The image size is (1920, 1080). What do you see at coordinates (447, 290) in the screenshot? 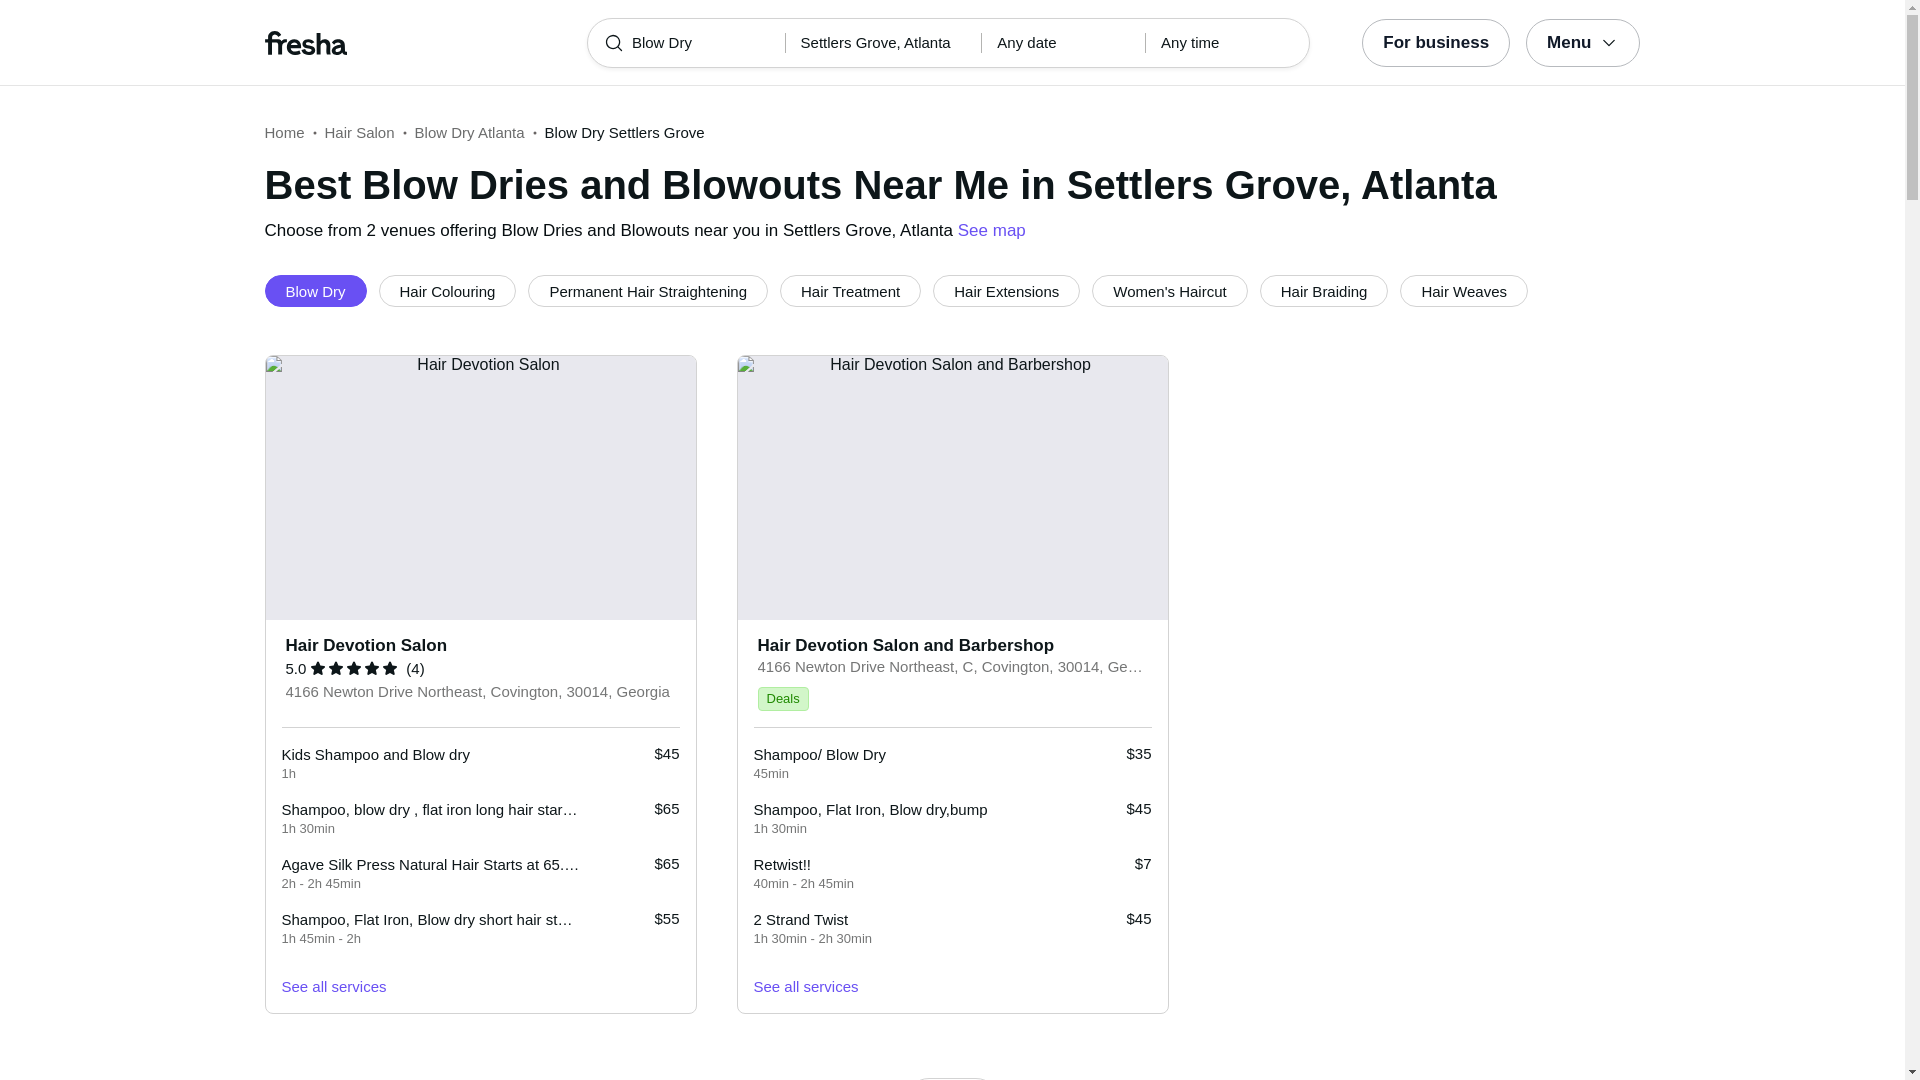
I see `Hair Colouring` at bounding box center [447, 290].